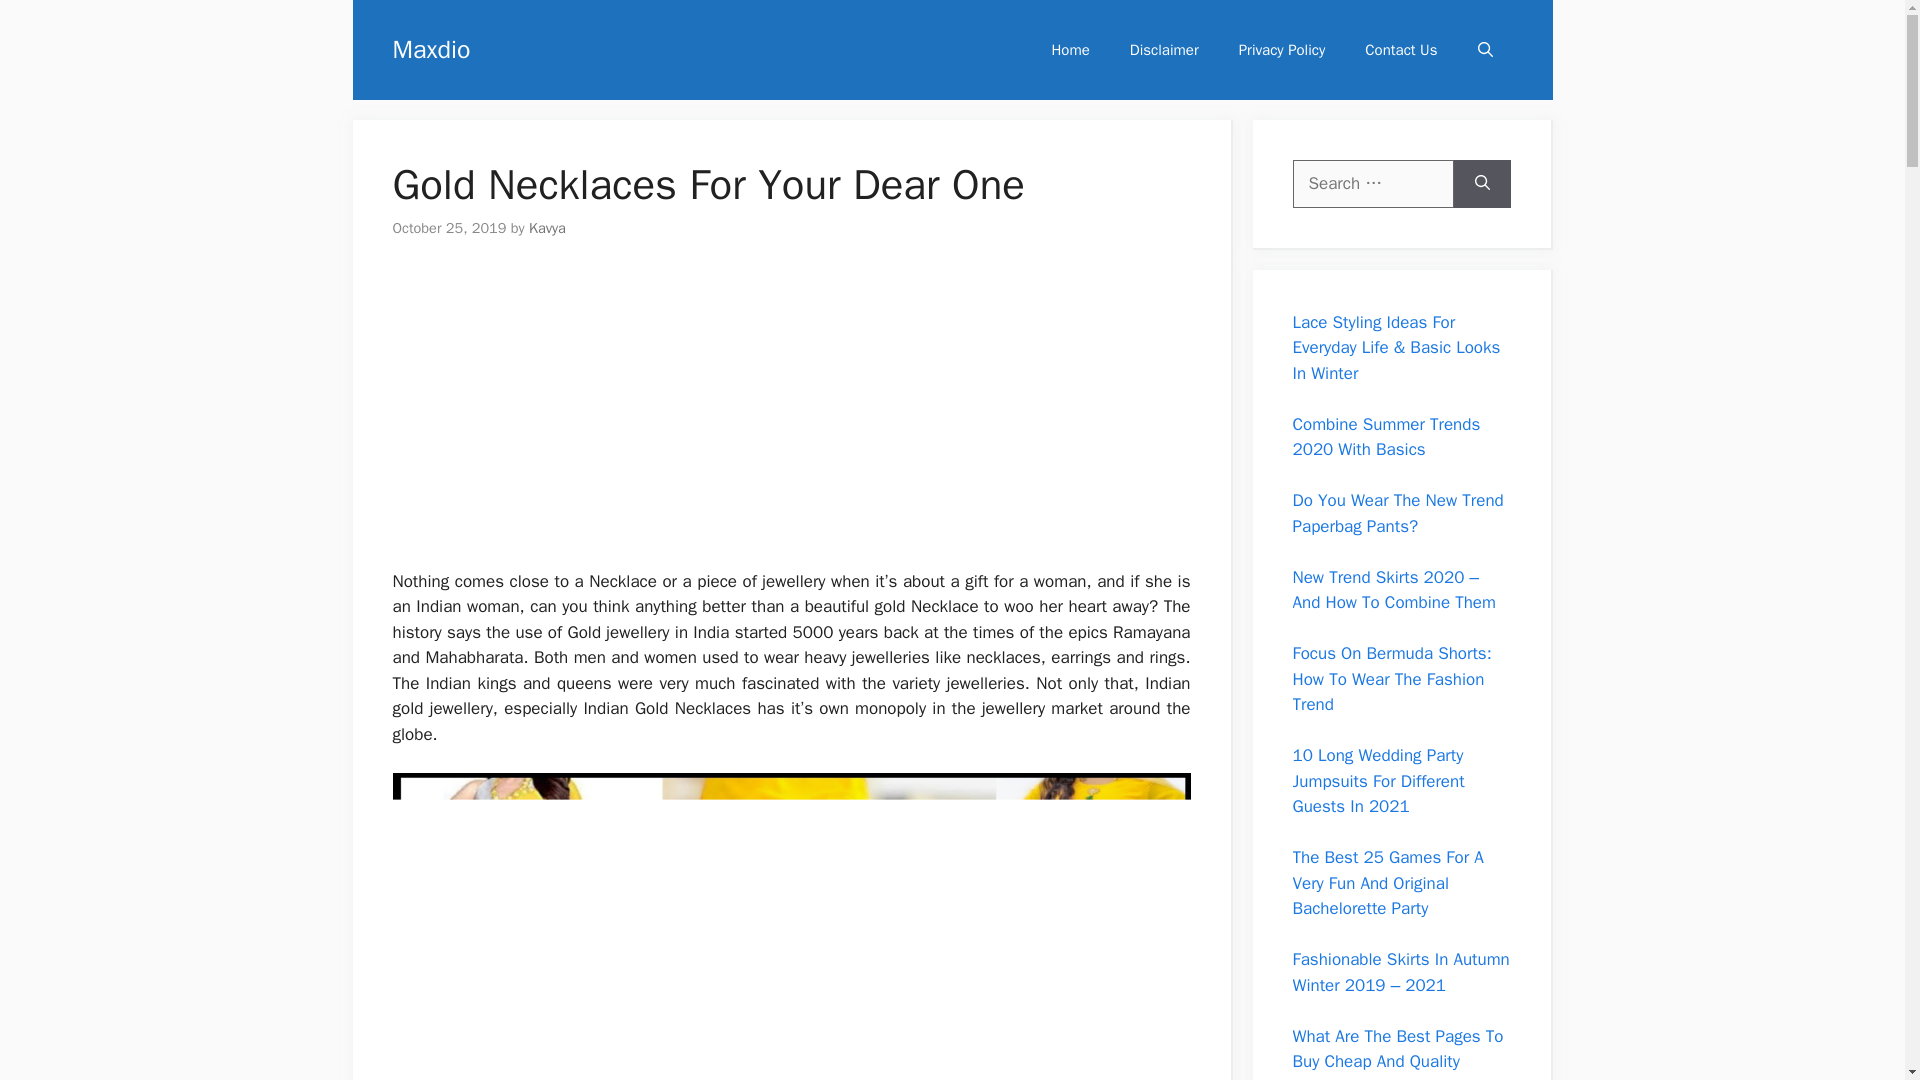 The image size is (1920, 1080). What do you see at coordinates (1372, 184) in the screenshot?
I see `Search for:` at bounding box center [1372, 184].